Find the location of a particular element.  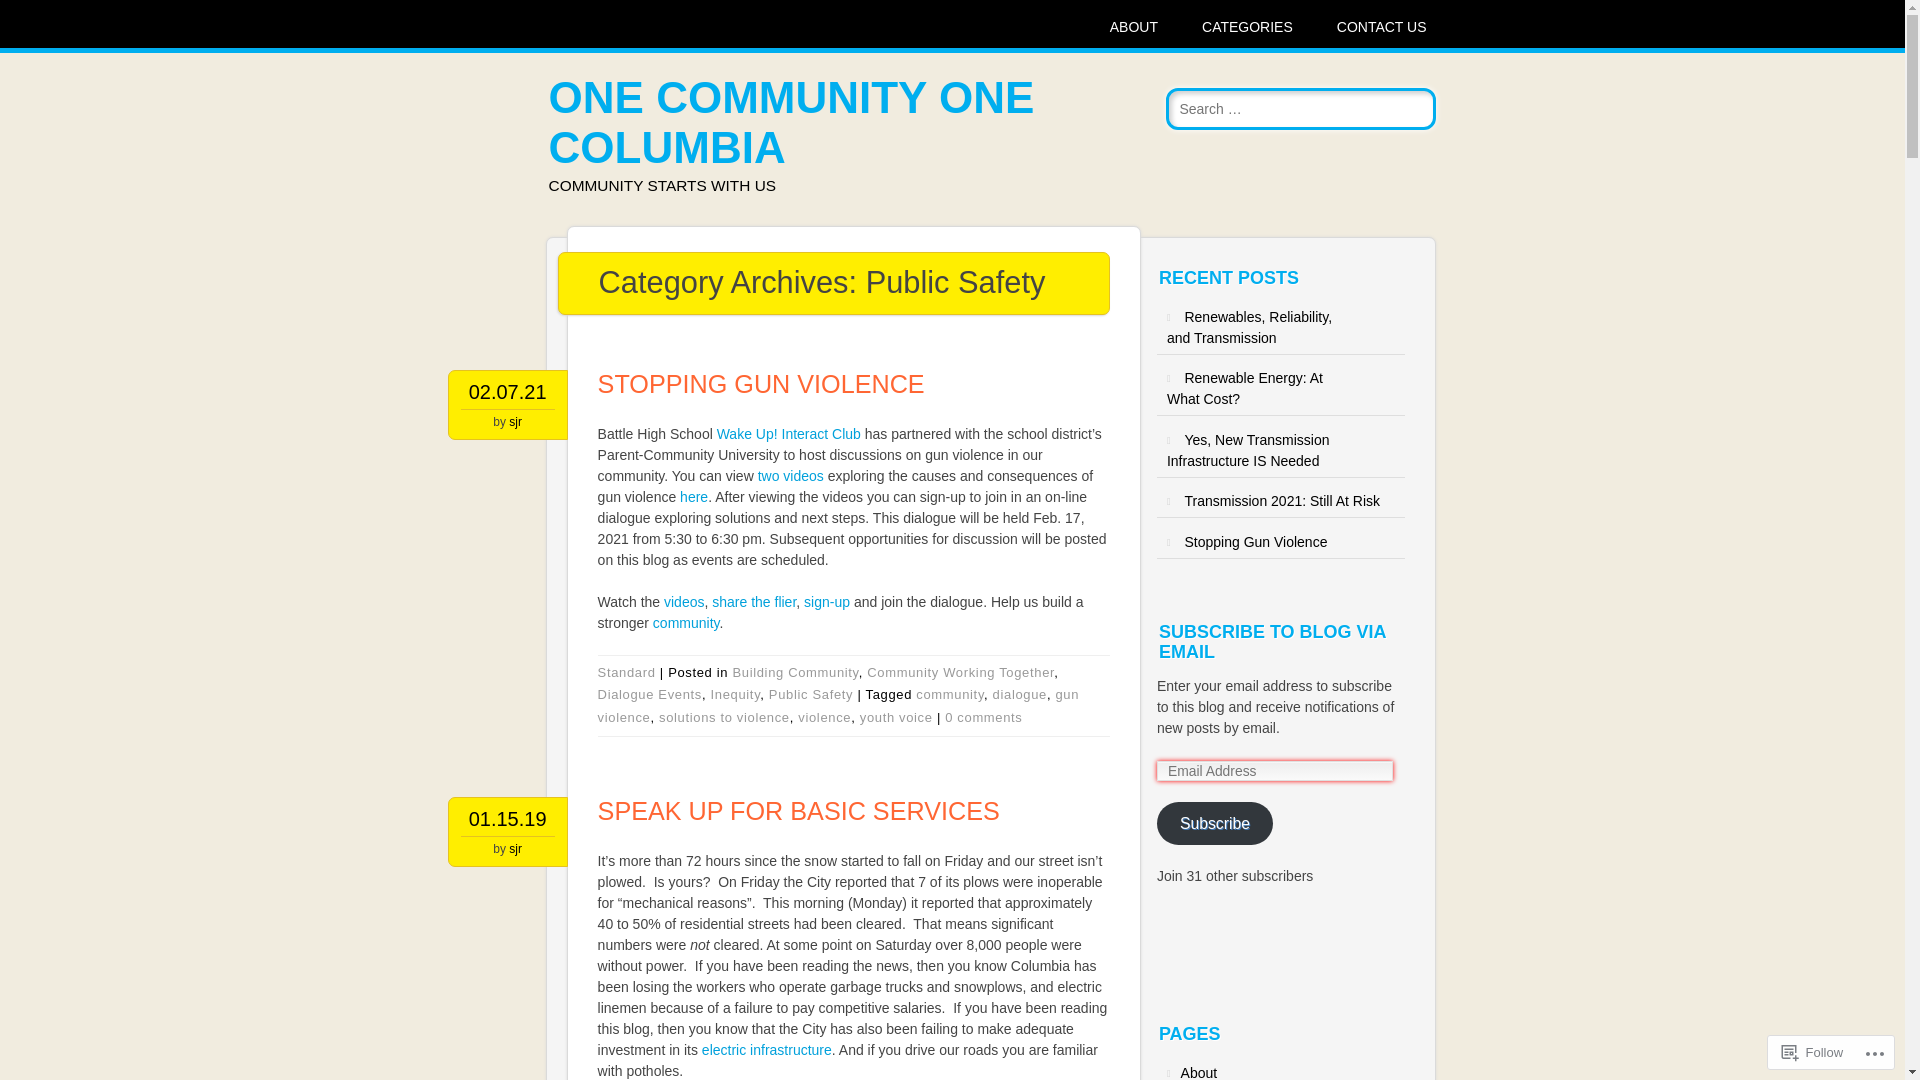

gun violence is located at coordinates (839, 706).